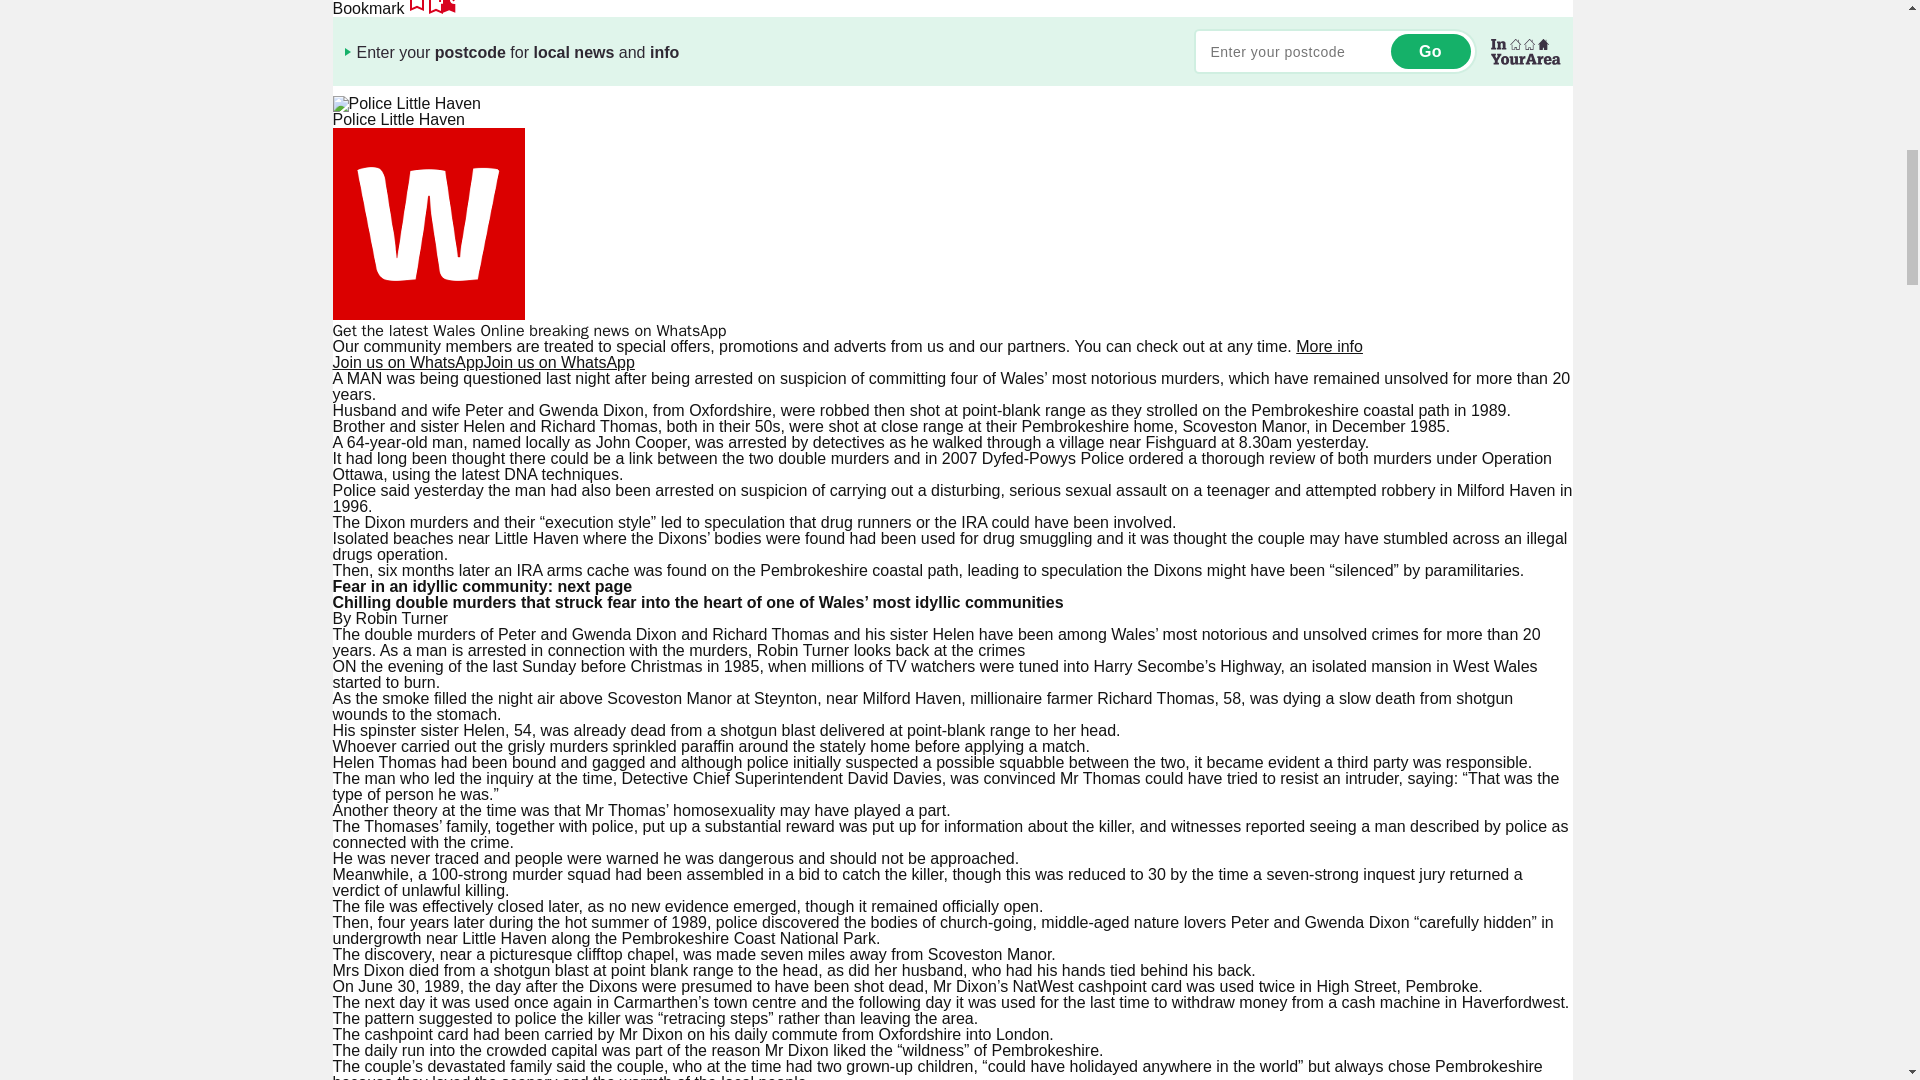 Image resolution: width=1920 pixels, height=1080 pixels. What do you see at coordinates (1430, 51) in the screenshot?
I see `Go` at bounding box center [1430, 51].